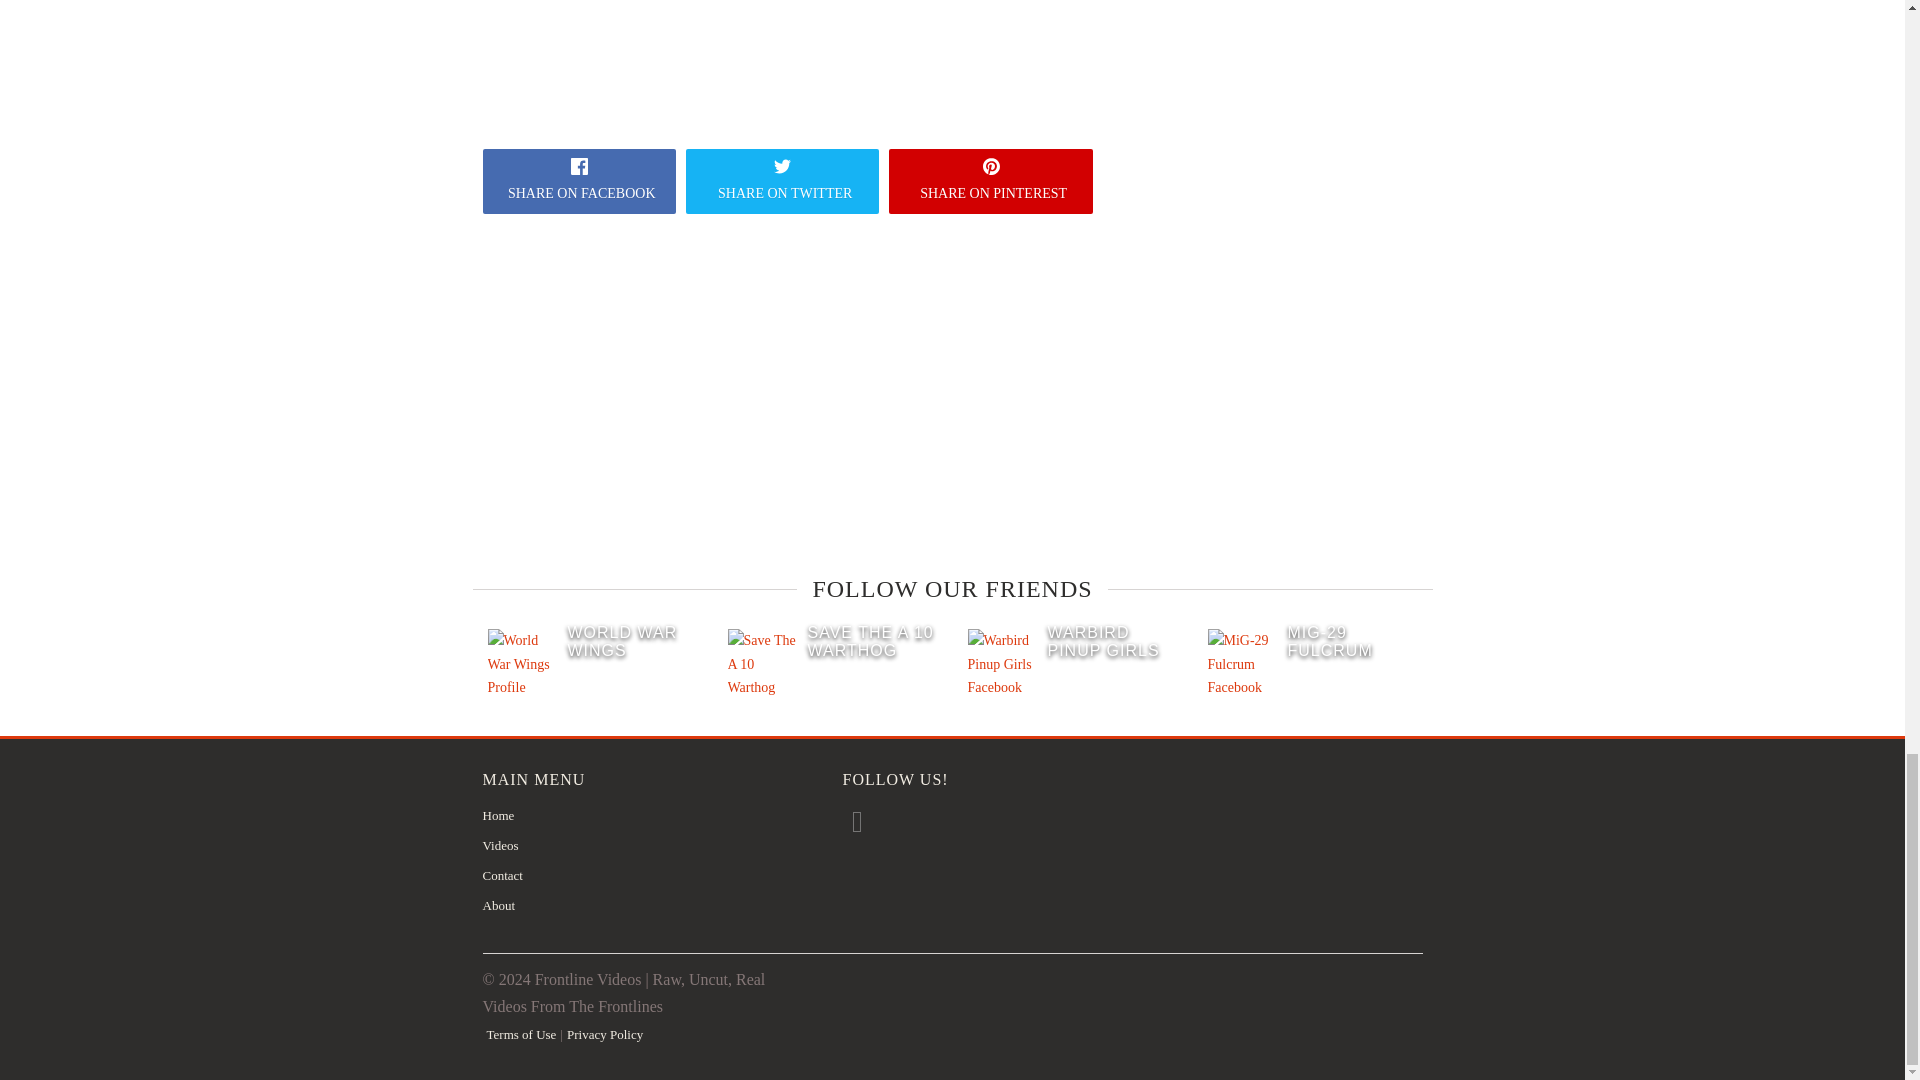  Describe the element at coordinates (990, 181) in the screenshot. I see `SHARE ON PINTEREST` at that location.